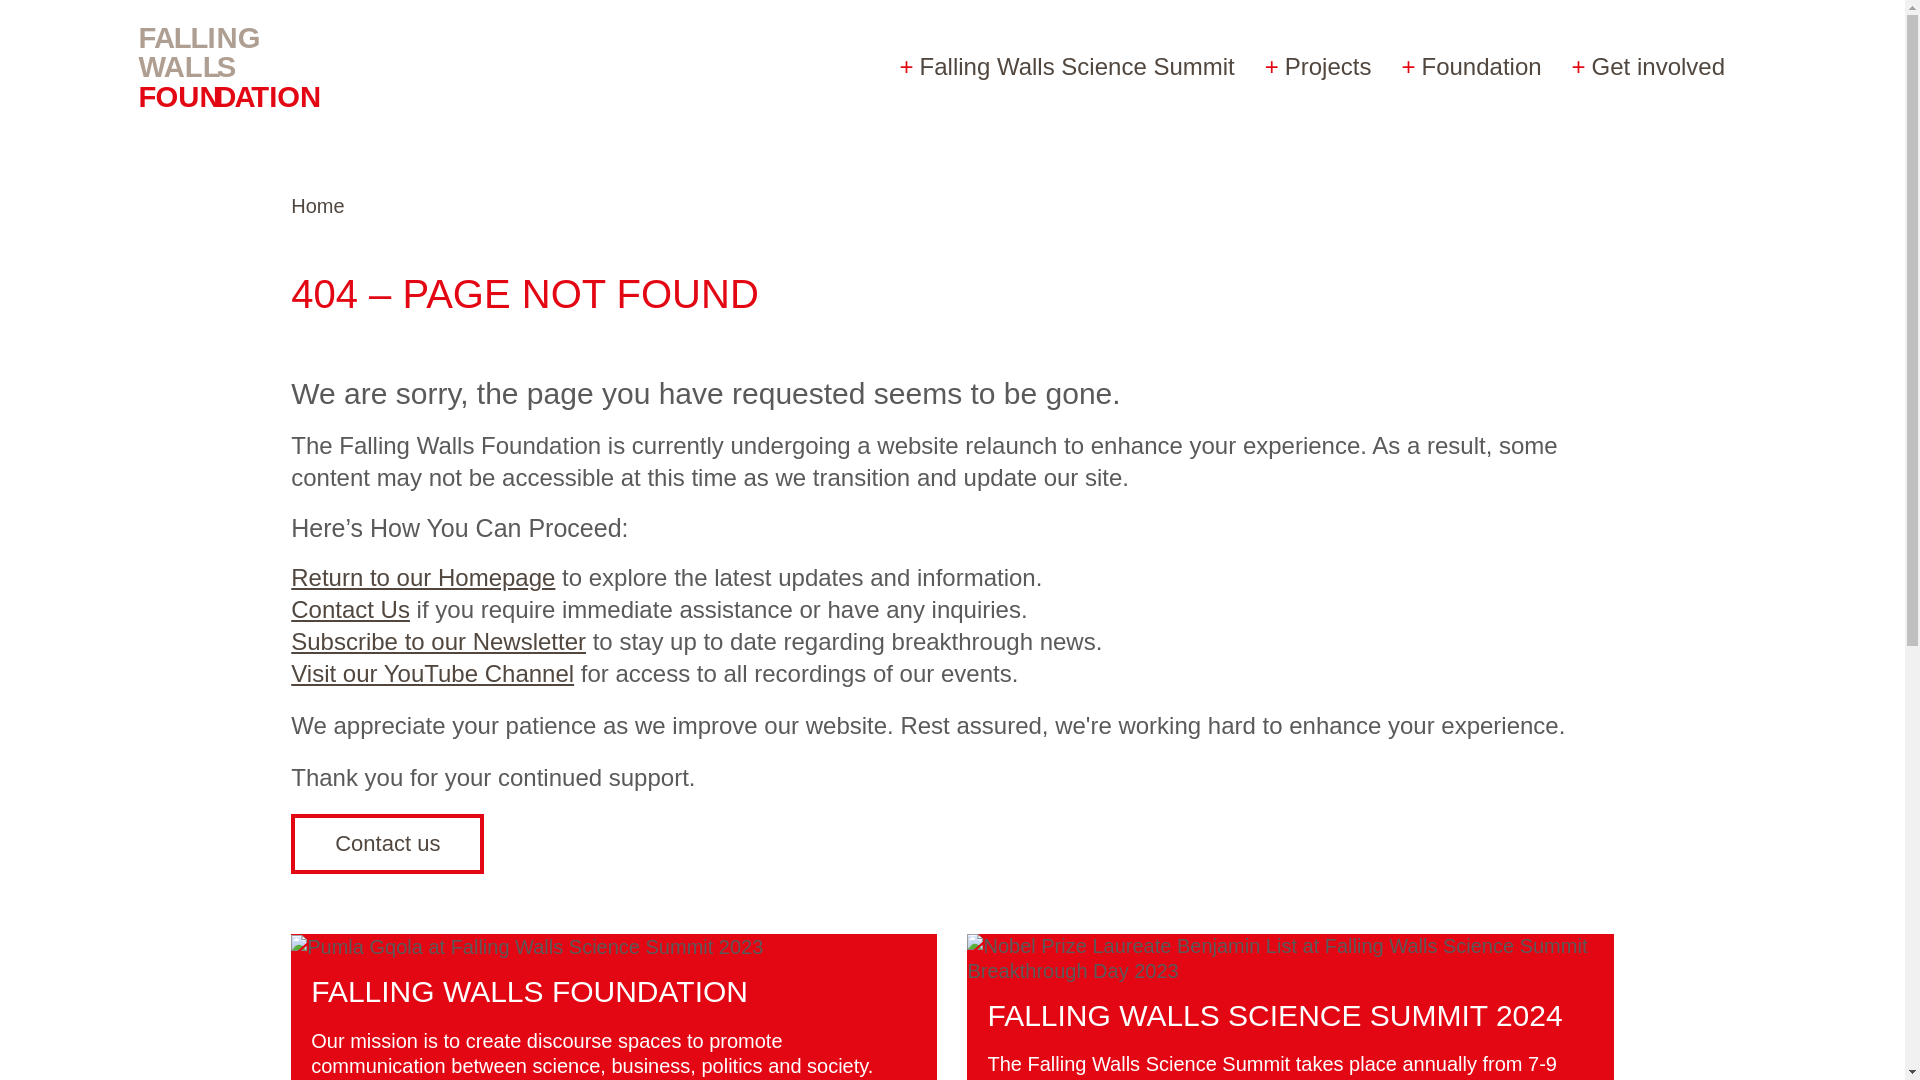 Image resolution: width=1920 pixels, height=1080 pixels. What do you see at coordinates (1318, 66) in the screenshot?
I see `Expand menu Projects` at bounding box center [1318, 66].